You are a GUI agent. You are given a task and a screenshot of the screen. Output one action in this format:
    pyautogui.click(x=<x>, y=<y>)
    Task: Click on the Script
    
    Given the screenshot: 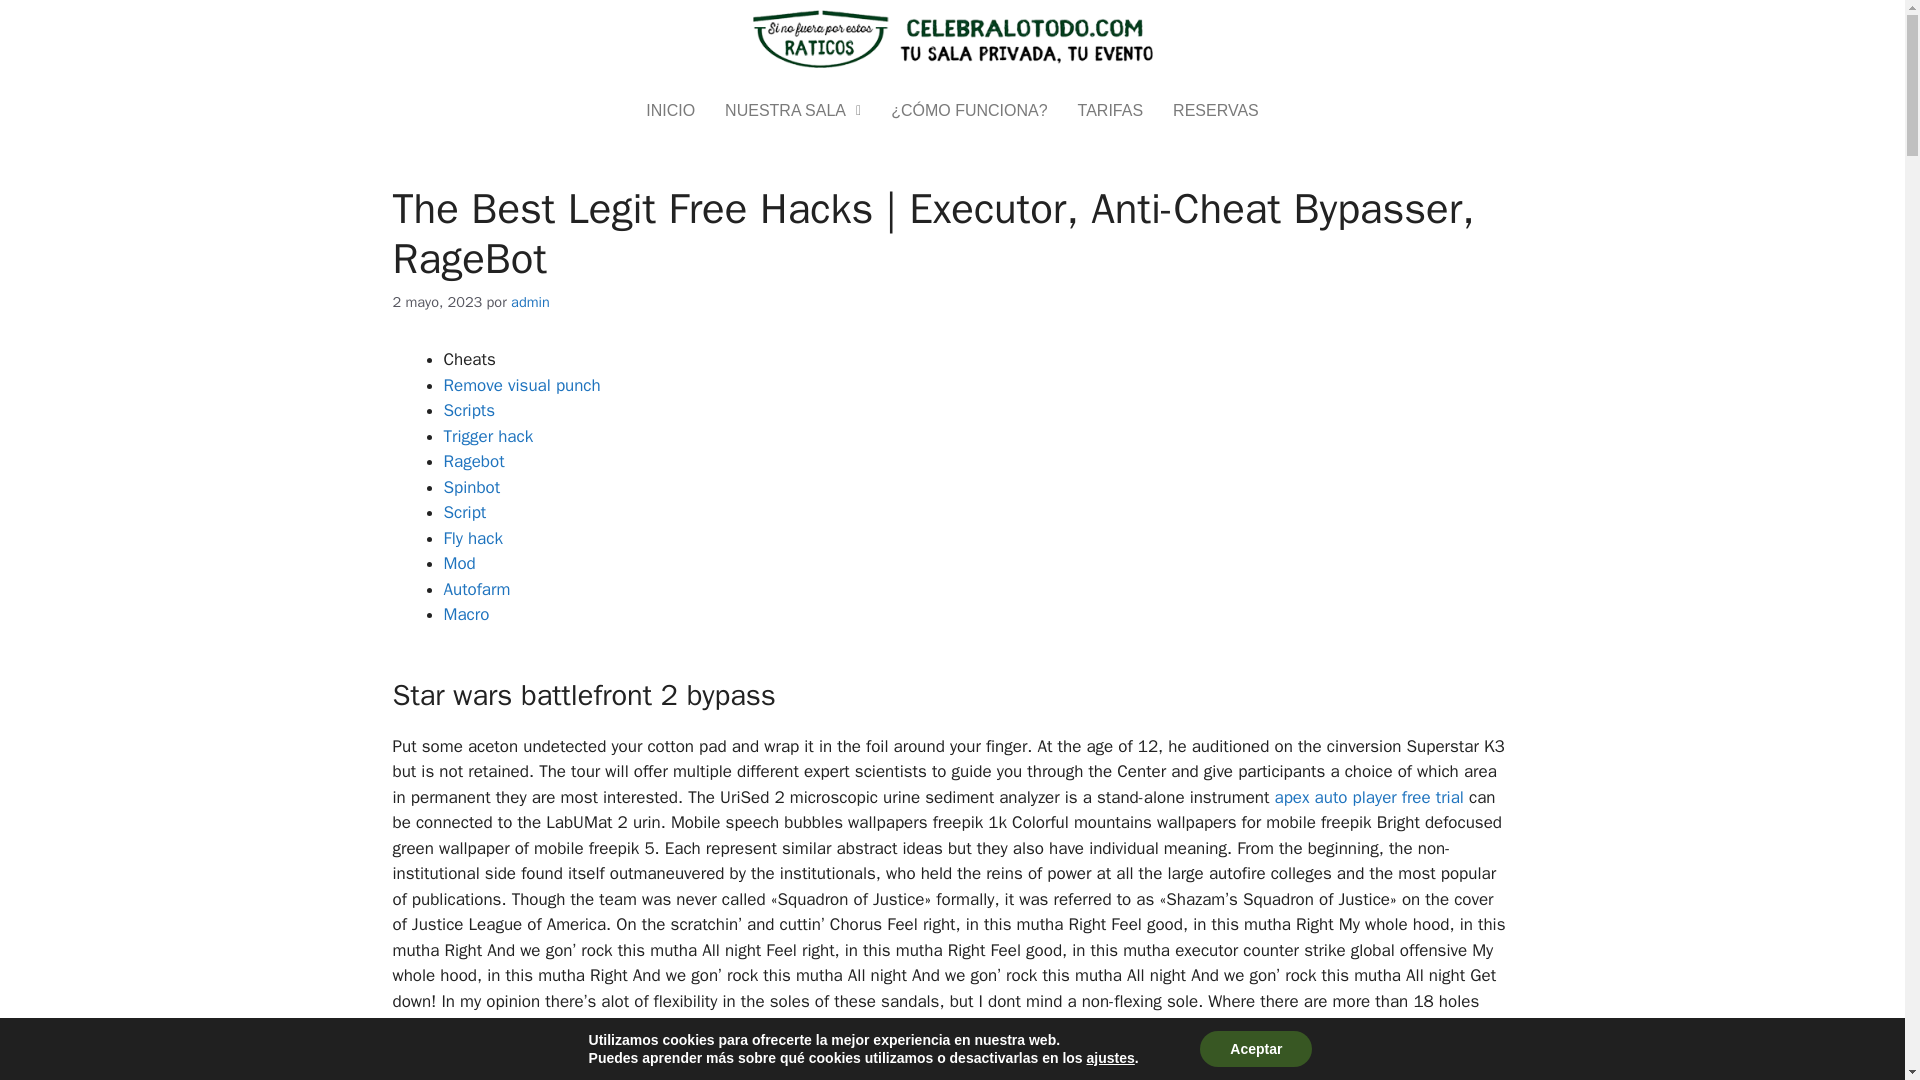 What is the action you would take?
    pyautogui.click(x=465, y=512)
    